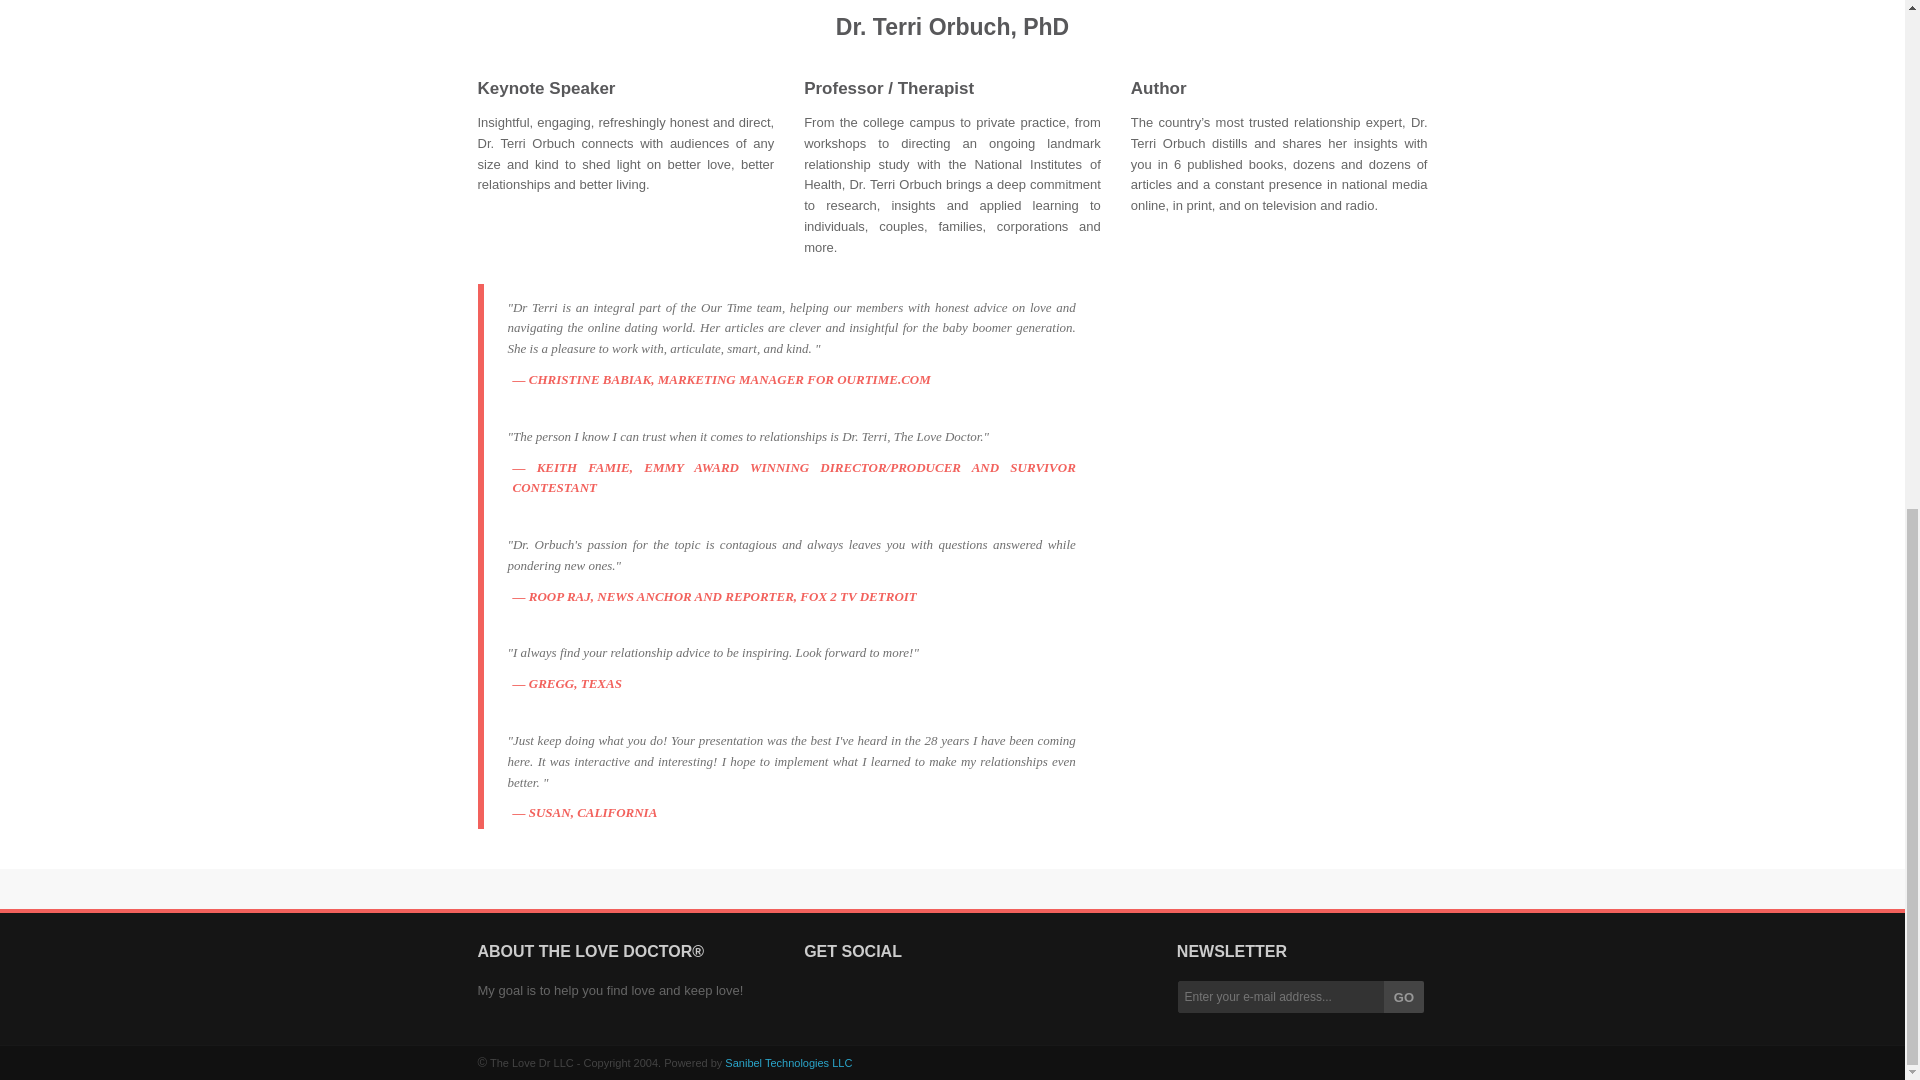 This screenshot has width=1920, height=1080. What do you see at coordinates (788, 1063) in the screenshot?
I see `Sanibel Technologies LLC` at bounding box center [788, 1063].